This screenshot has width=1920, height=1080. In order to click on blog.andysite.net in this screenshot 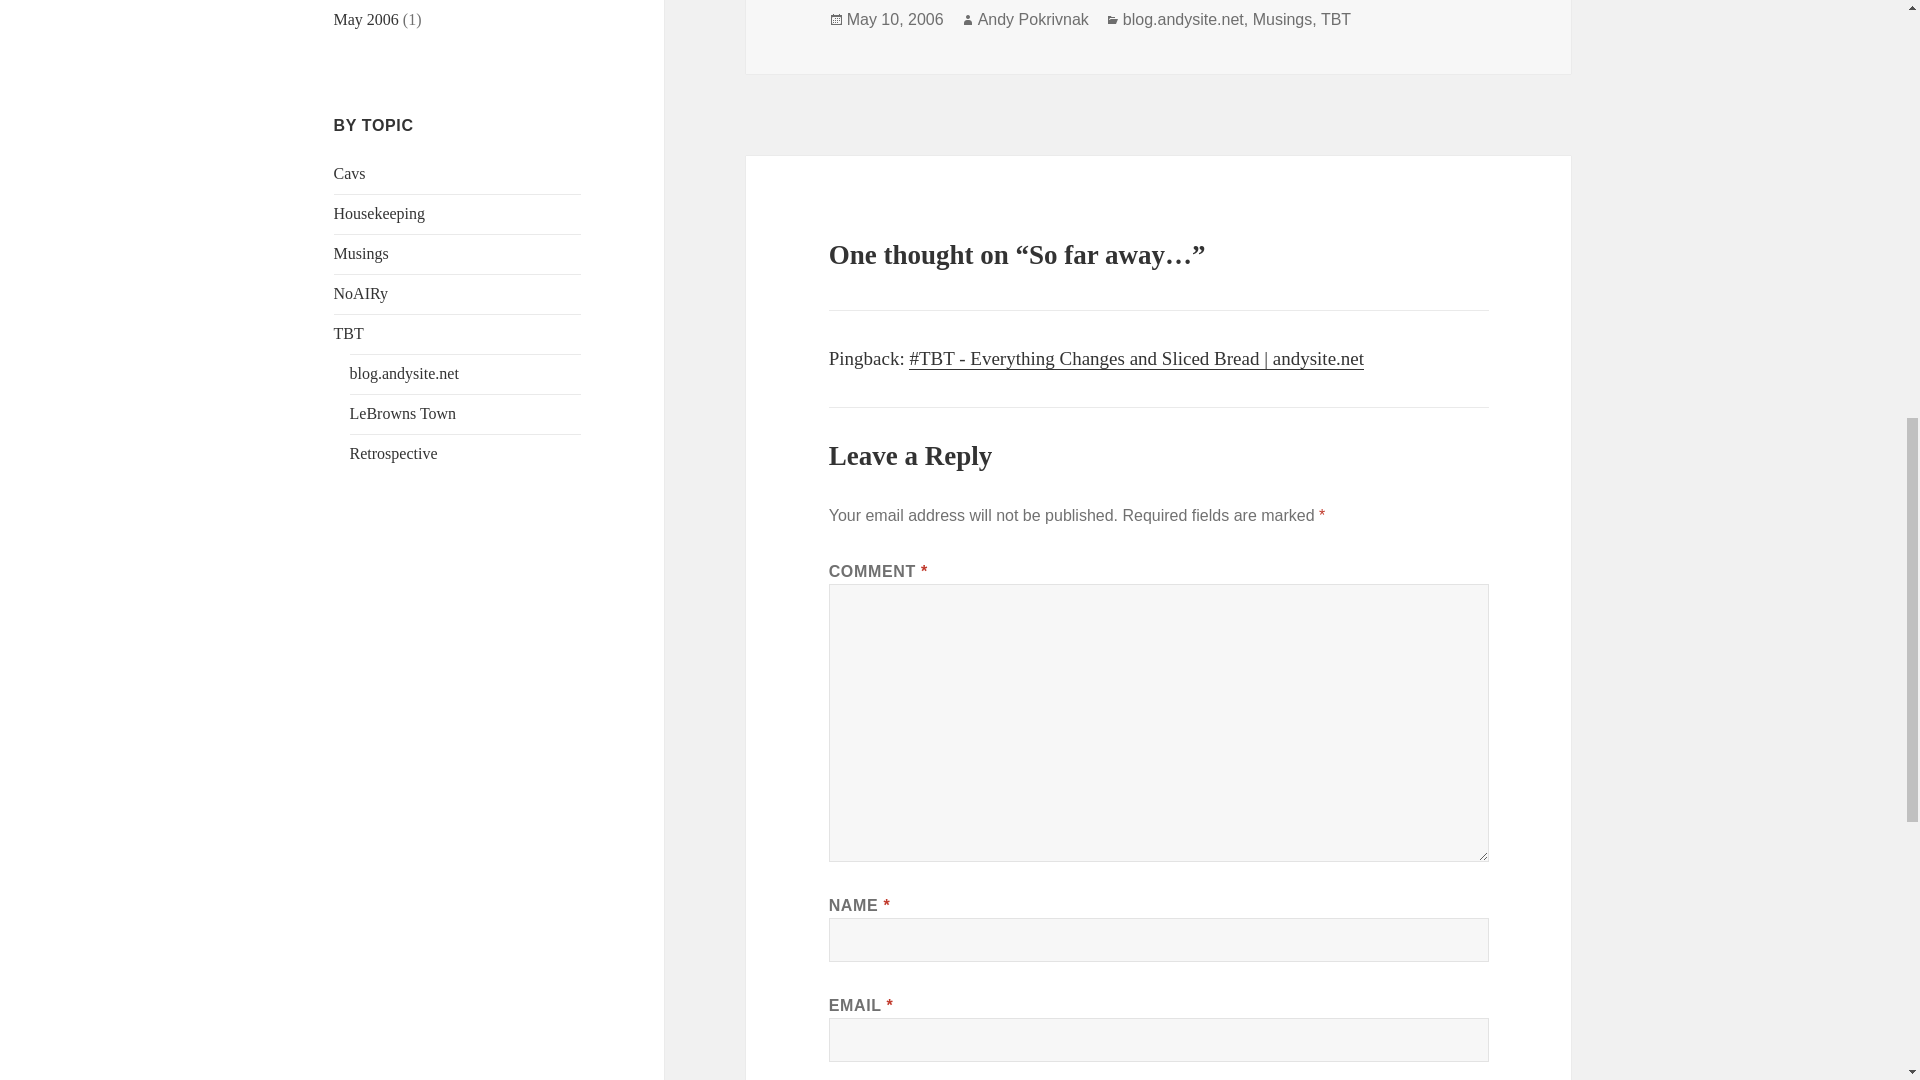, I will do `click(404, 374)`.